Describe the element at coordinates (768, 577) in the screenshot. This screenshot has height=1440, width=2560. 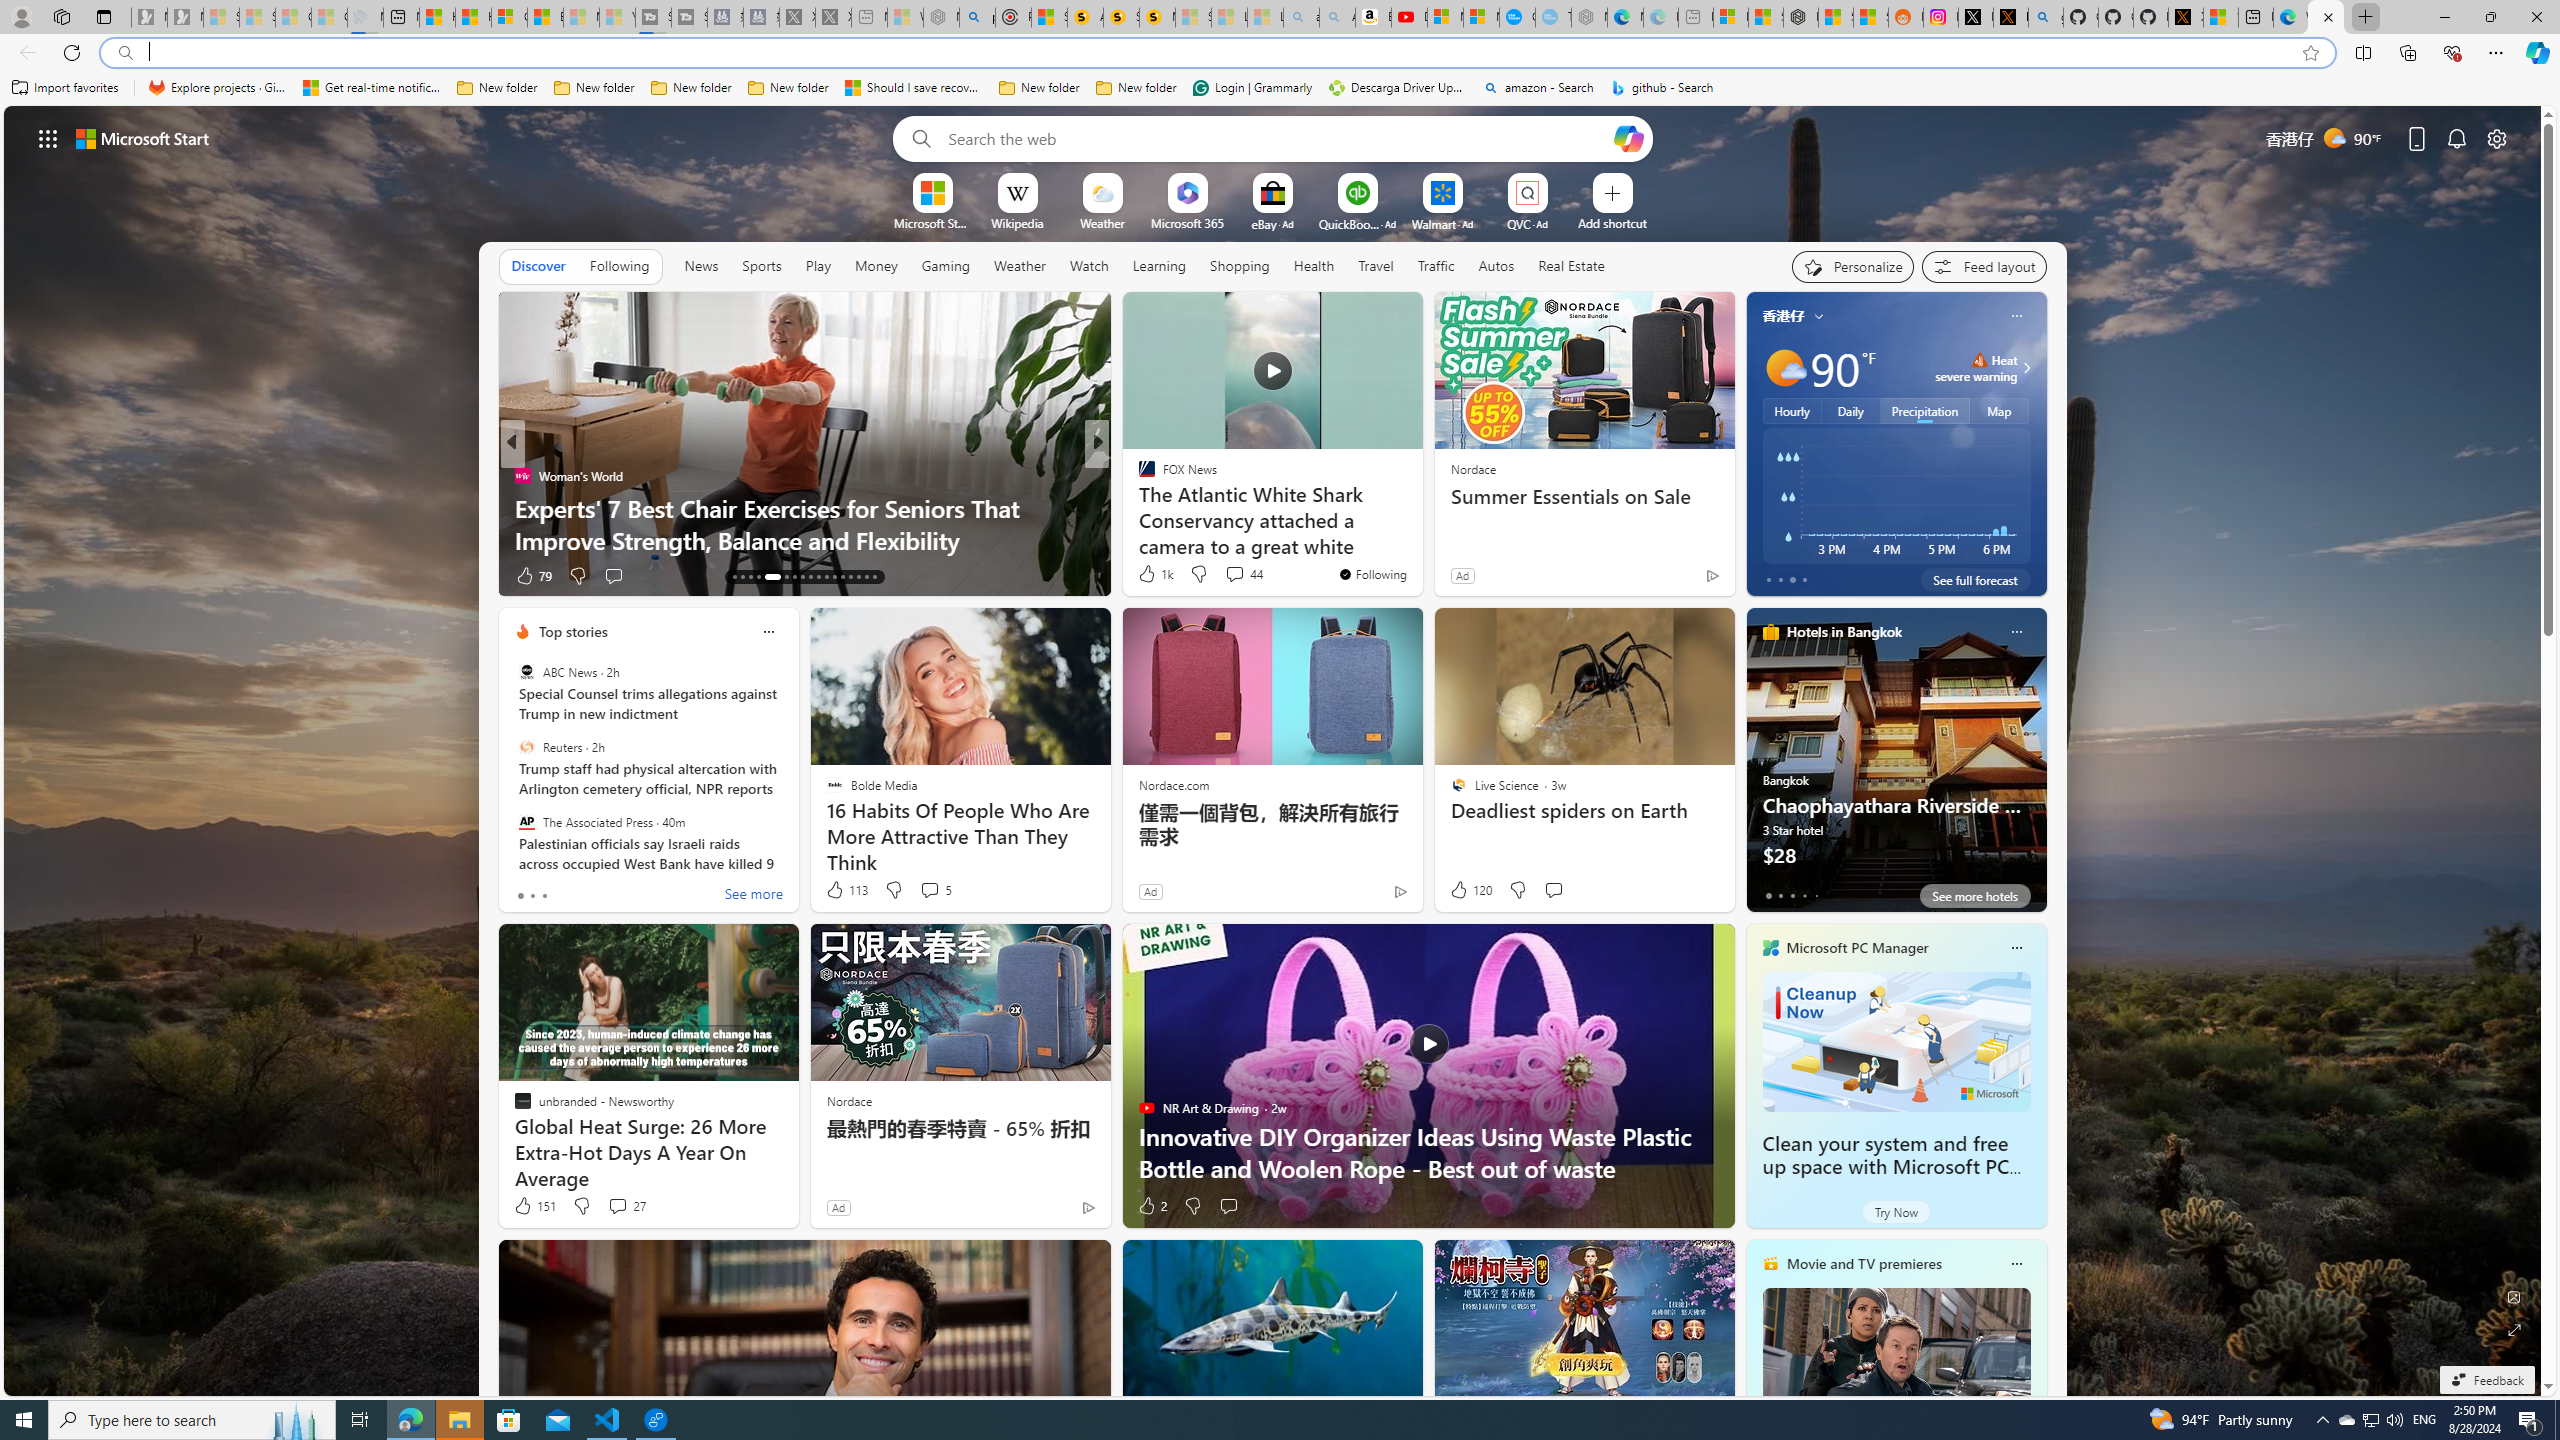
I see `AutomationID: tab-17` at that location.